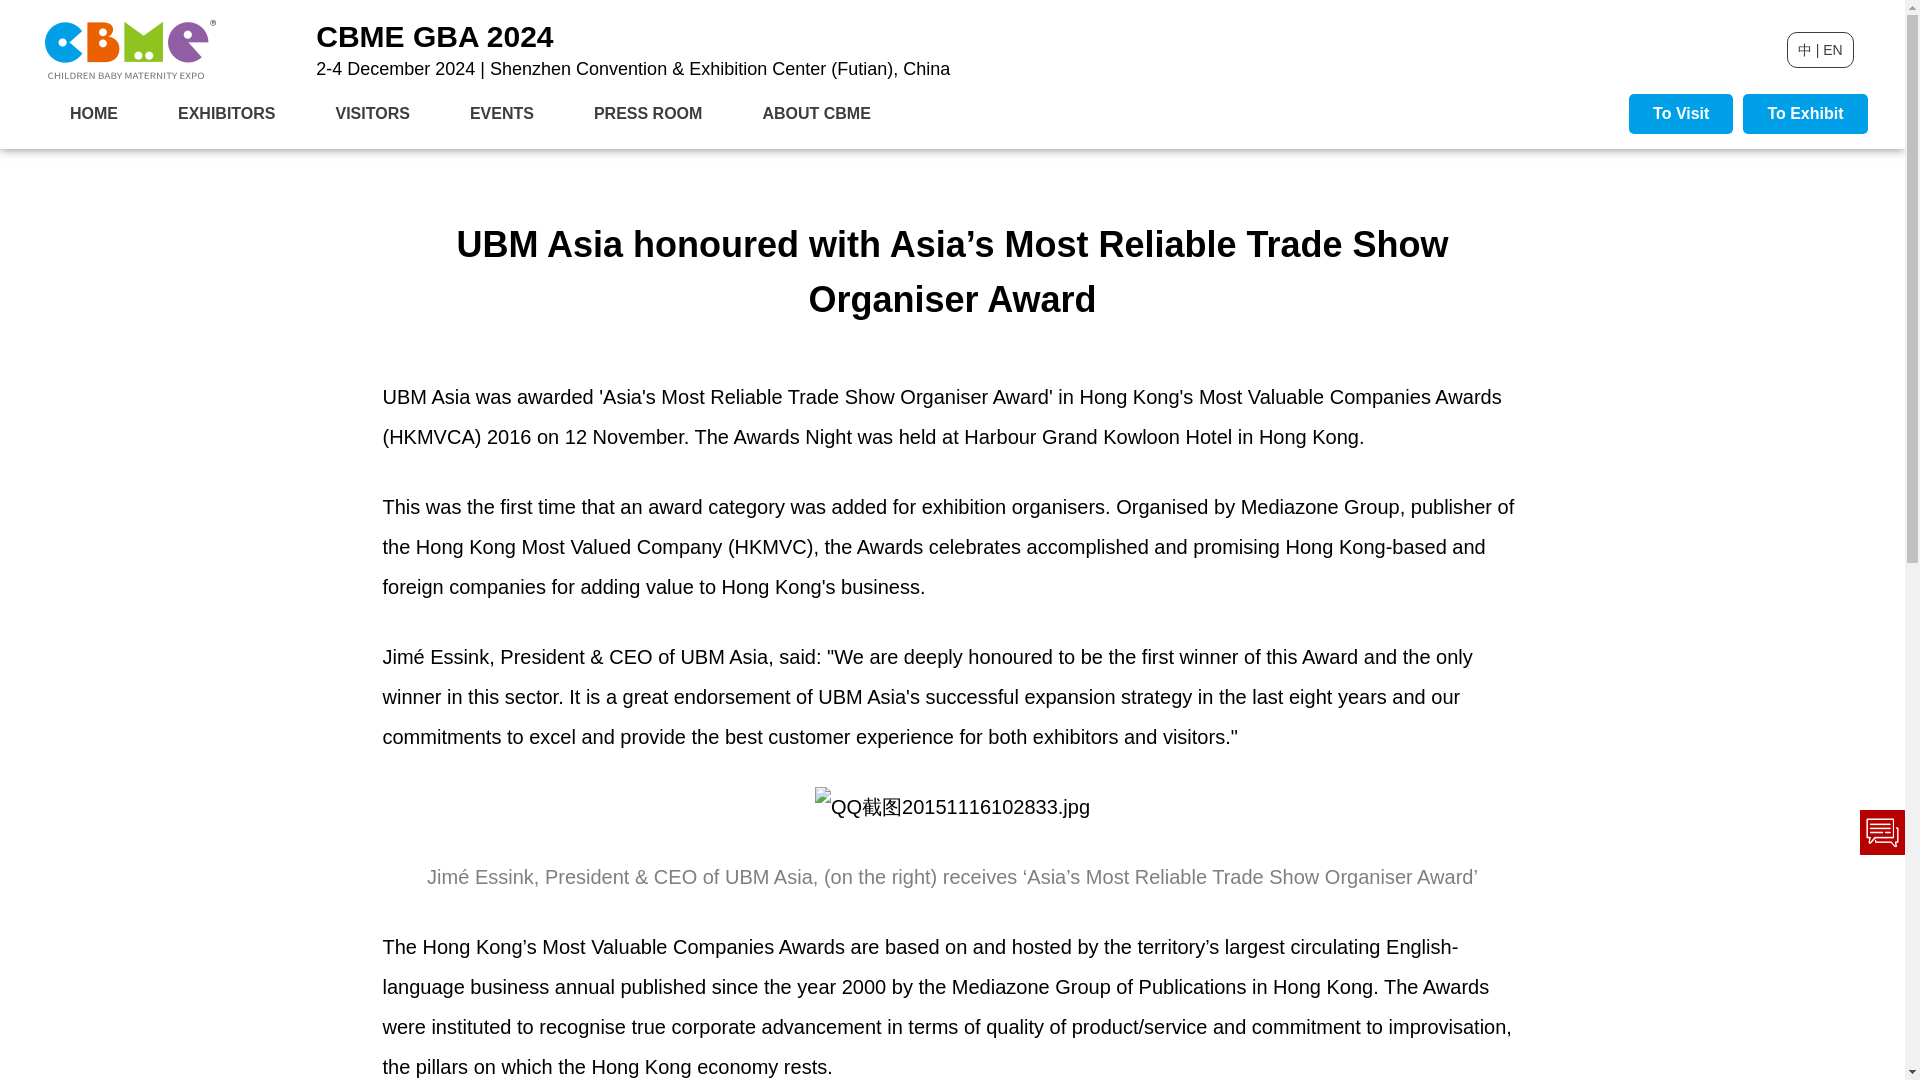 The height and width of the screenshot is (1080, 1920). What do you see at coordinates (372, 114) in the screenshot?
I see `VISITORS` at bounding box center [372, 114].